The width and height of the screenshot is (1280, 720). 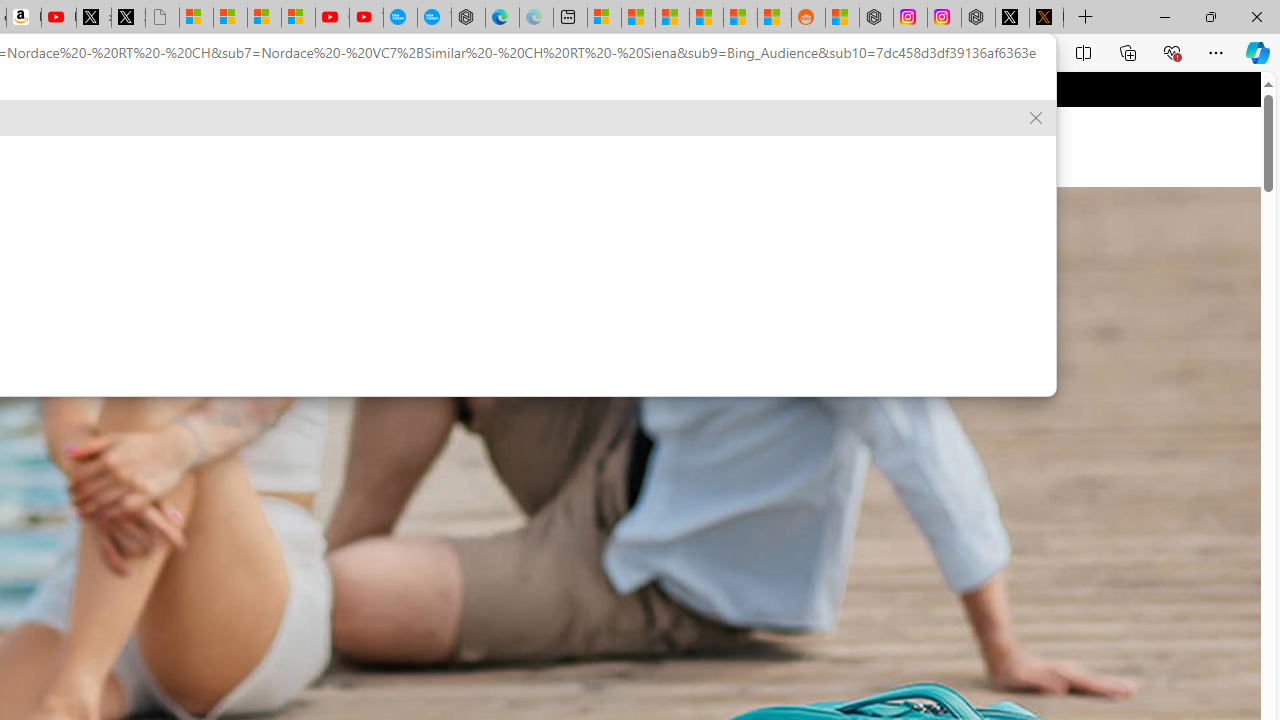 I want to click on Nordace - Summer Adventures 2024, so click(x=978, y=18).